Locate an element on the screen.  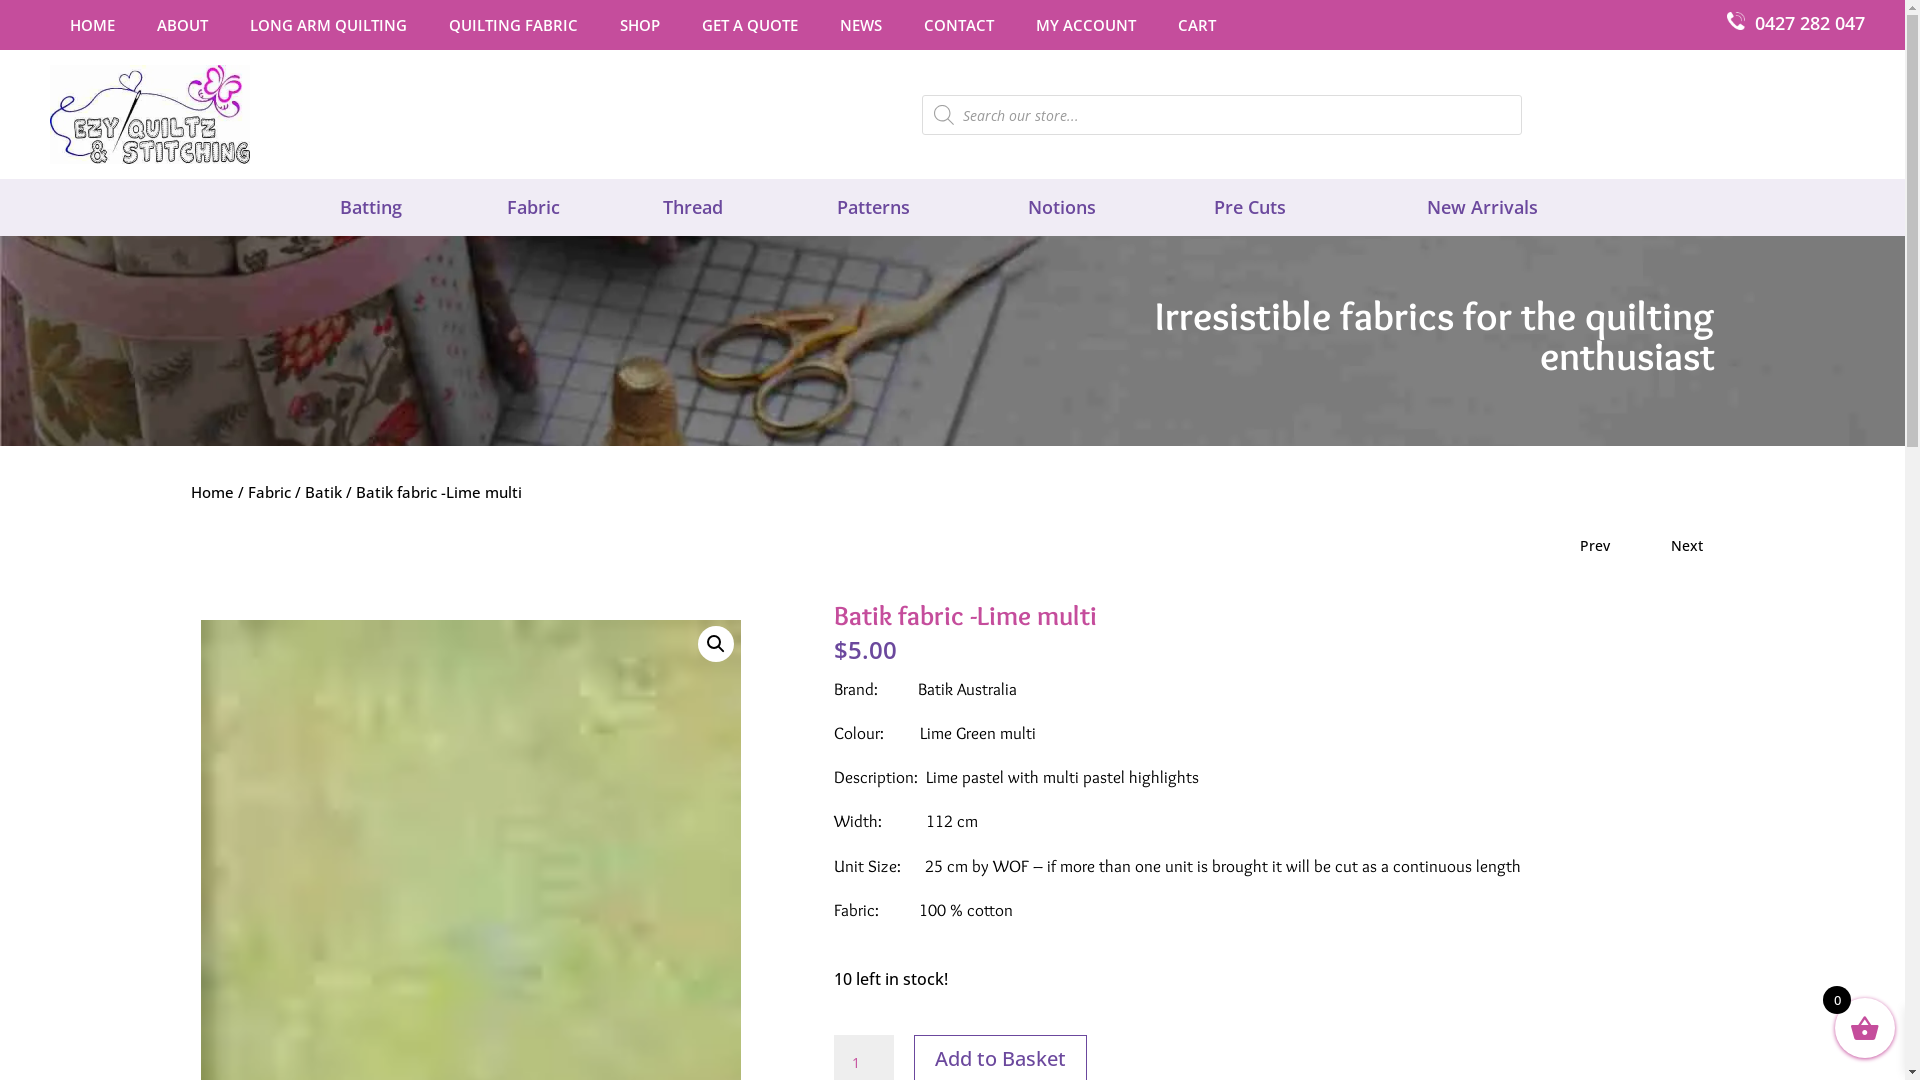
Batik is located at coordinates (322, 492).